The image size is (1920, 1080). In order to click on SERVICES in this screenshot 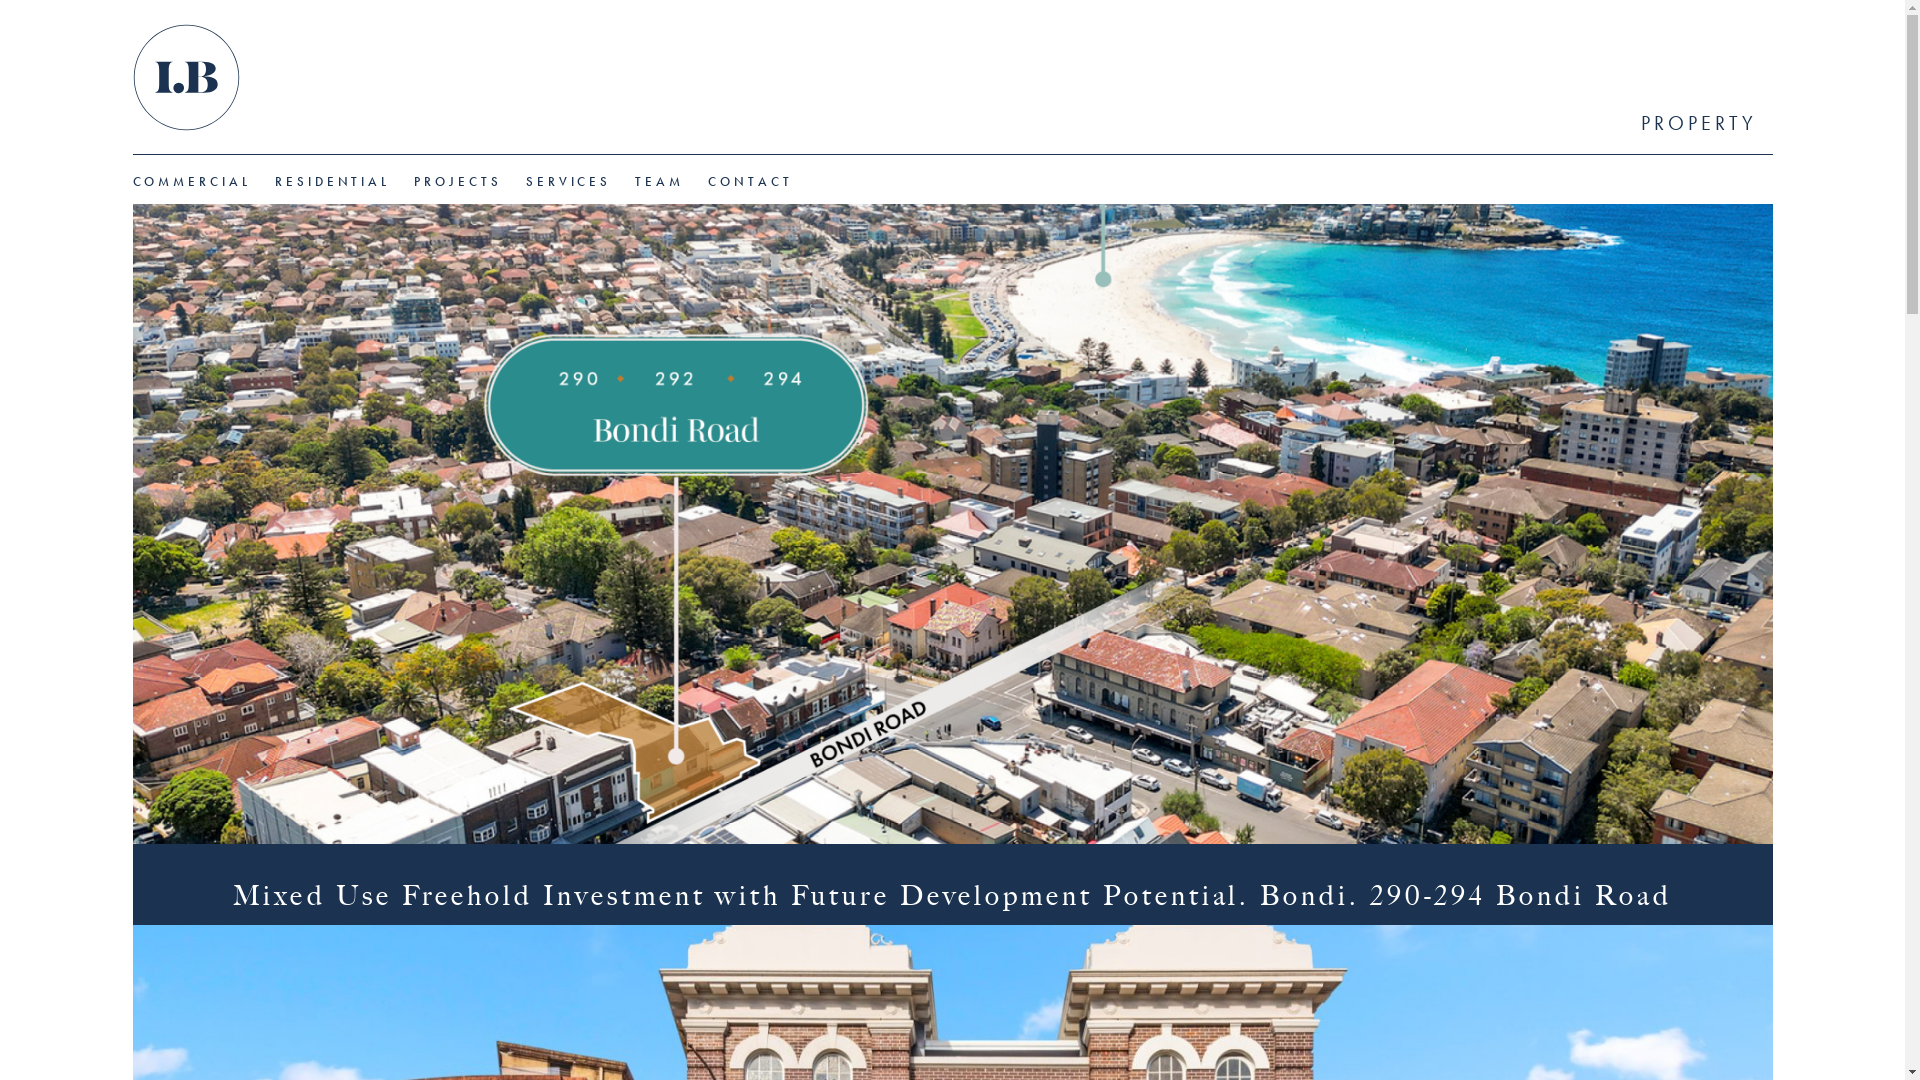, I will do `click(569, 182)`.